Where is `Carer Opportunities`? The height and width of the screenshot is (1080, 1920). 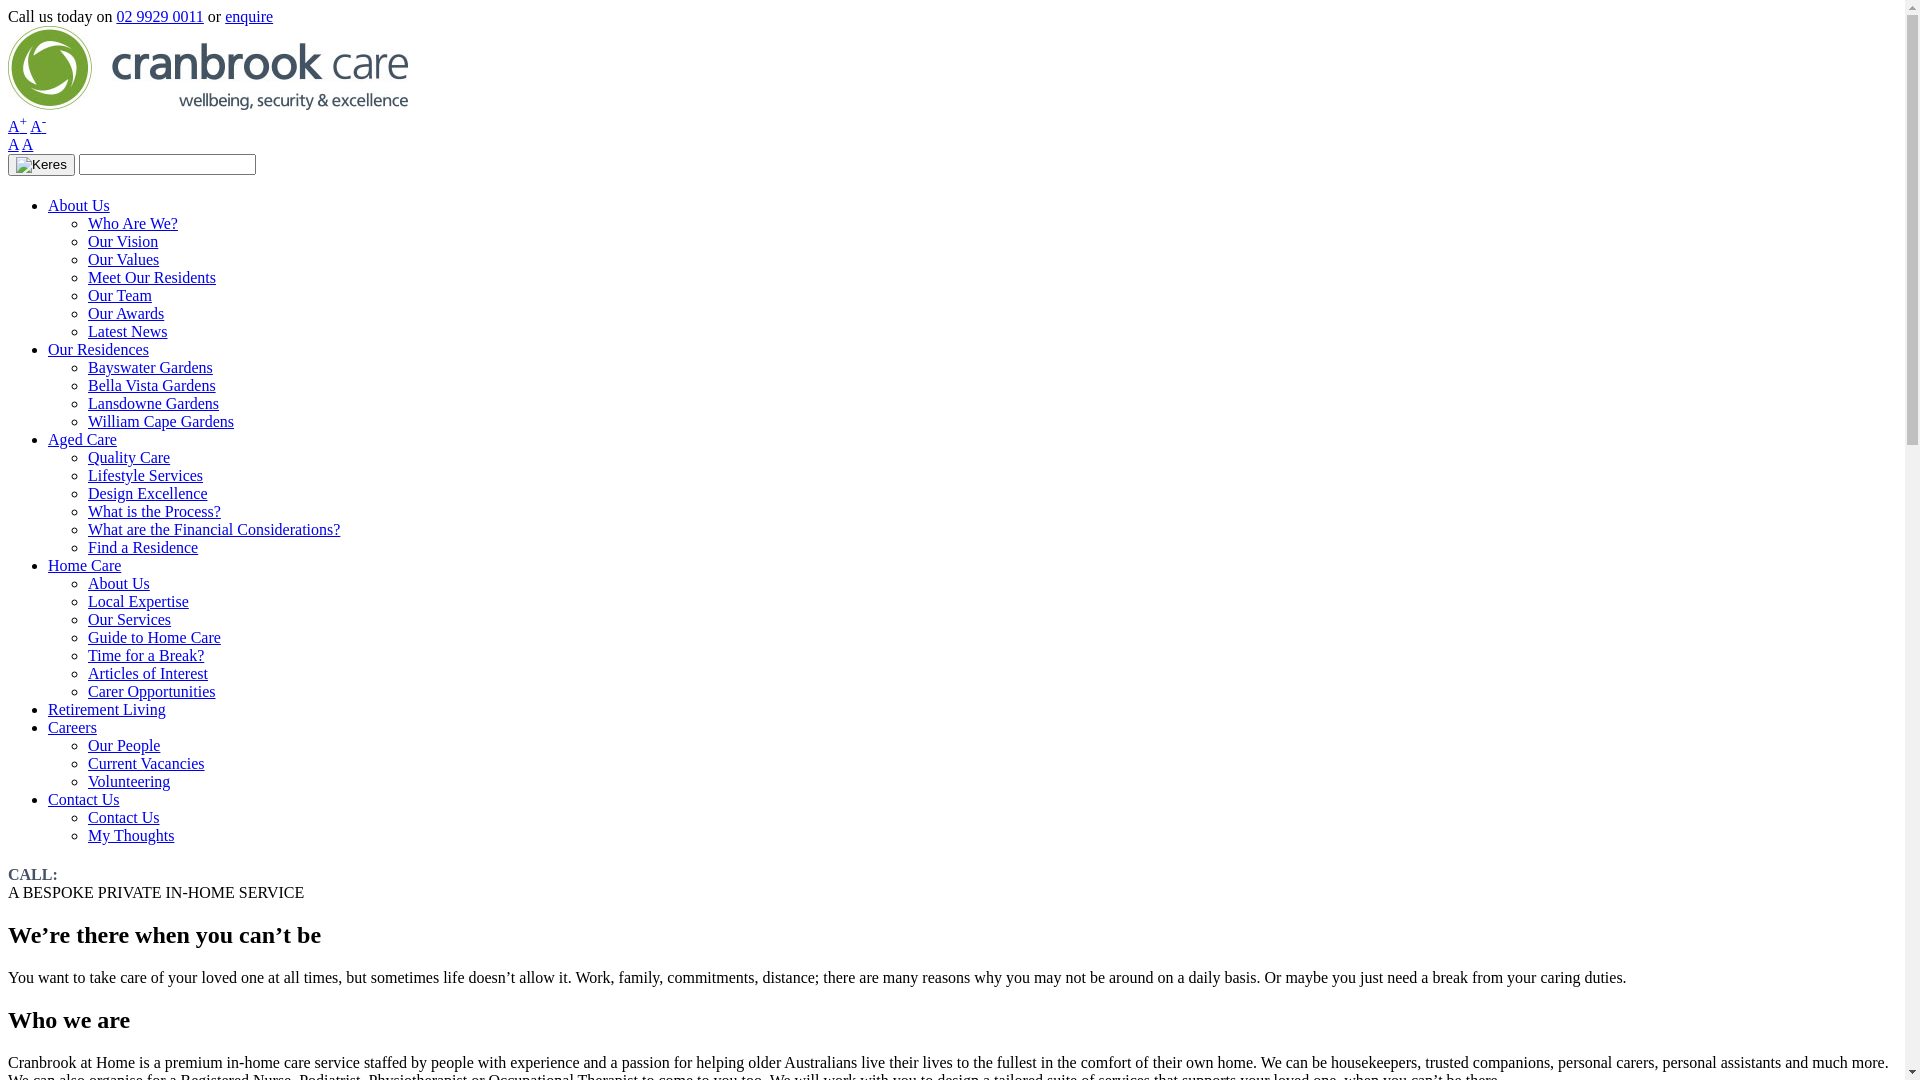 Carer Opportunities is located at coordinates (152, 692).